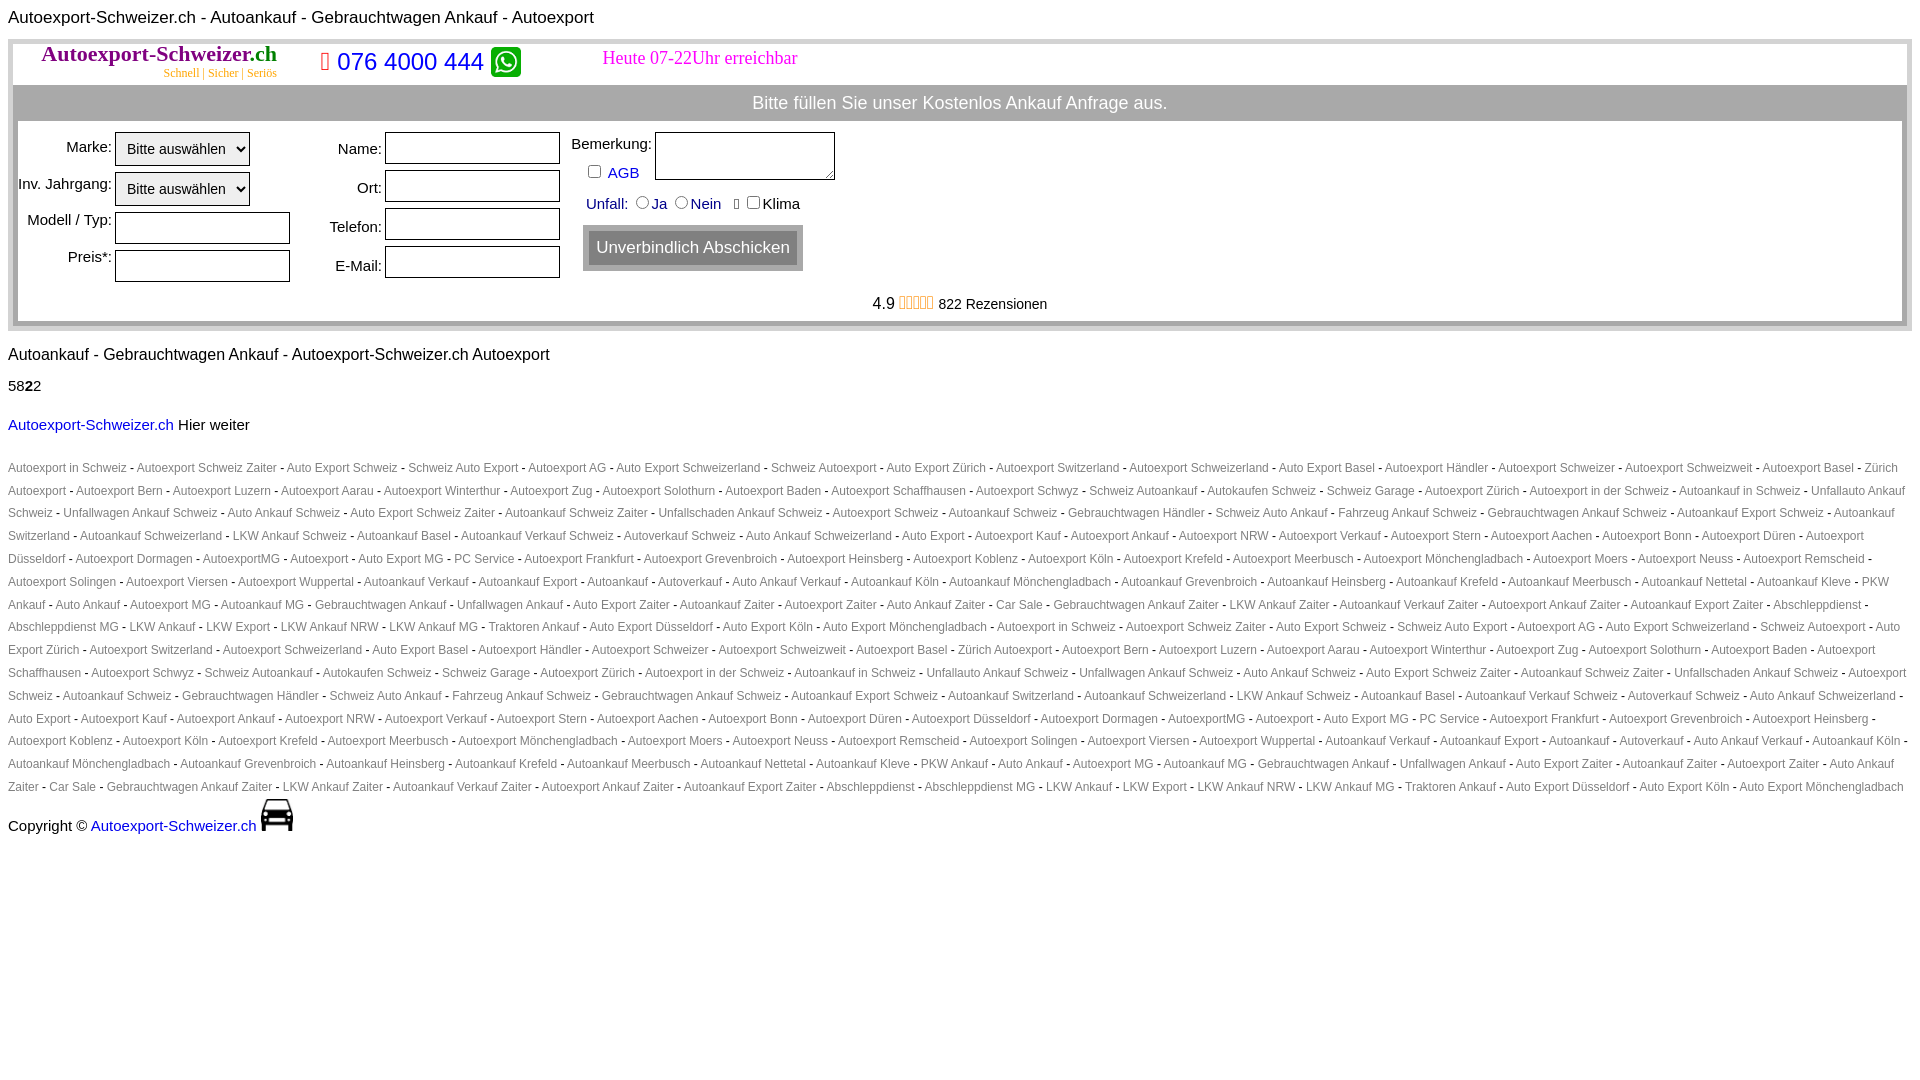  I want to click on Autoankauf Nettetal, so click(1694, 582).